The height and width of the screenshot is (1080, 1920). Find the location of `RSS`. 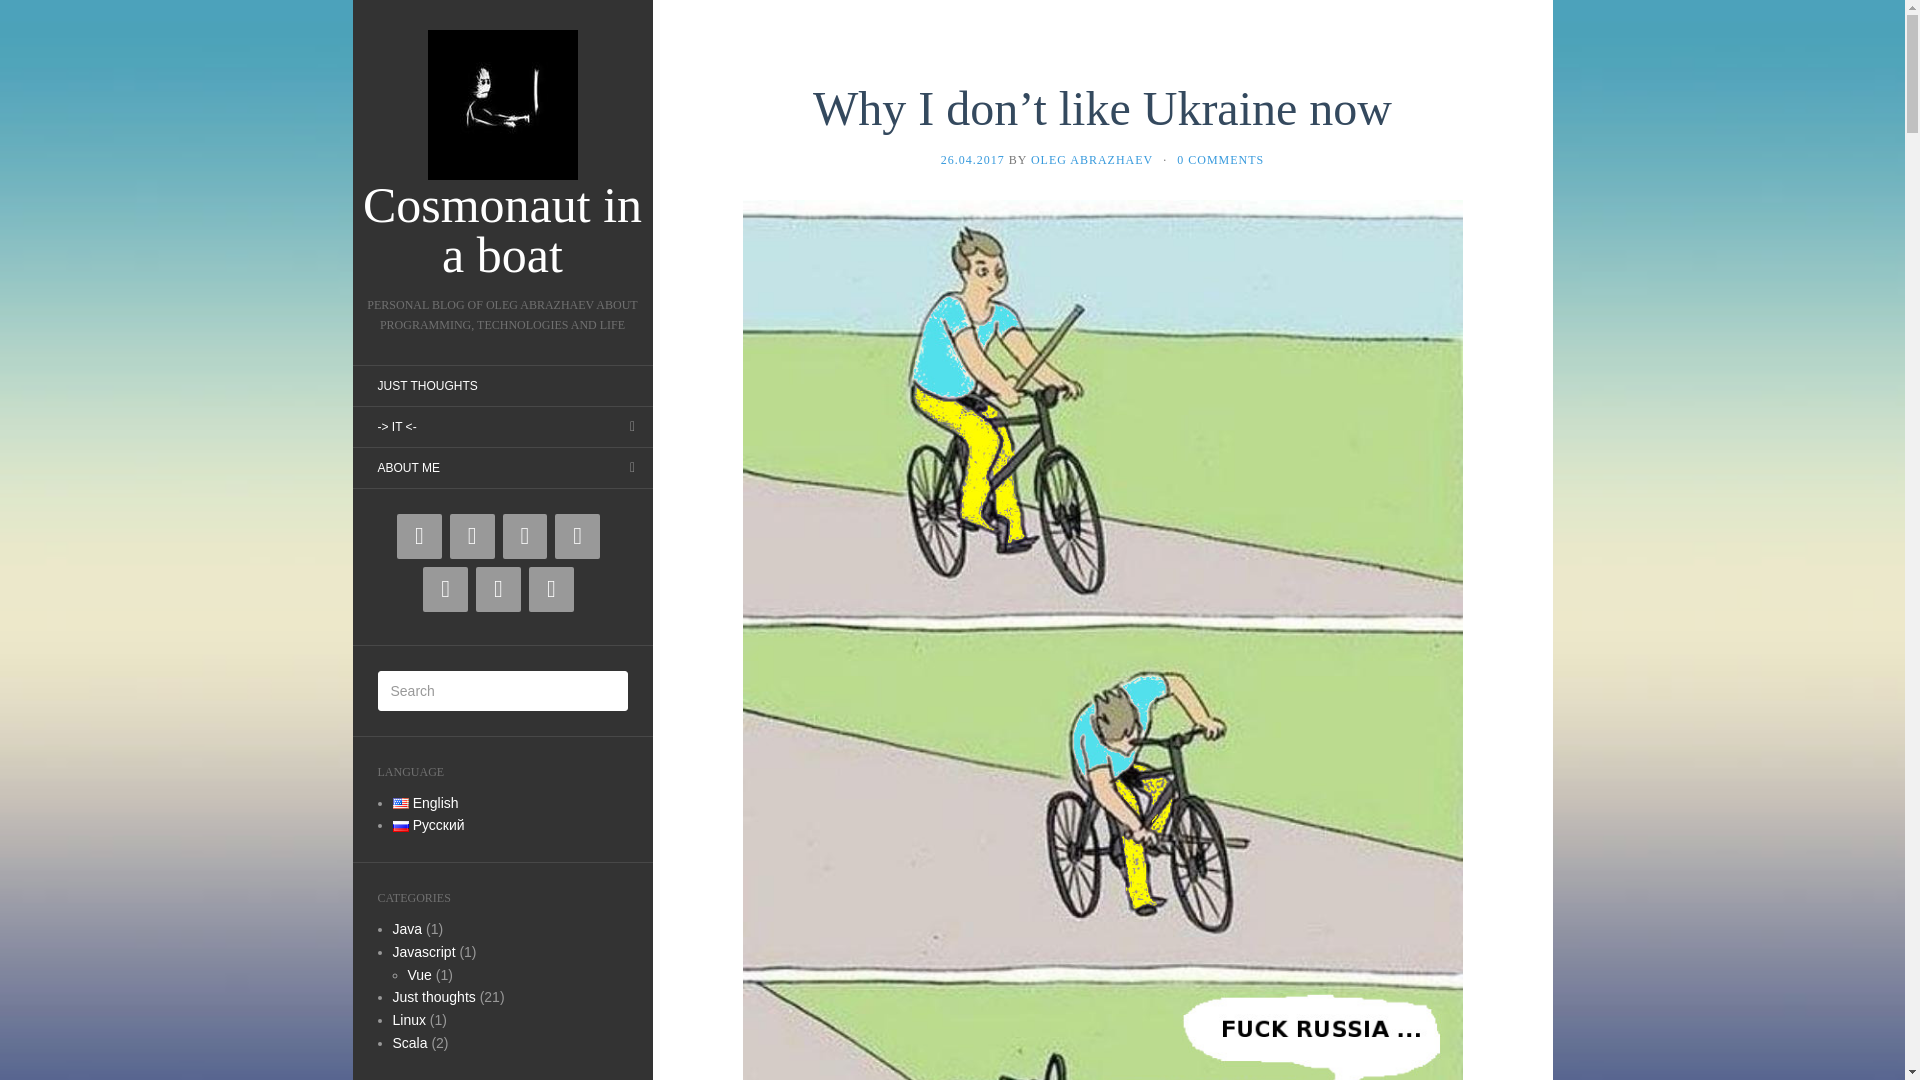

RSS is located at coordinates (498, 590).